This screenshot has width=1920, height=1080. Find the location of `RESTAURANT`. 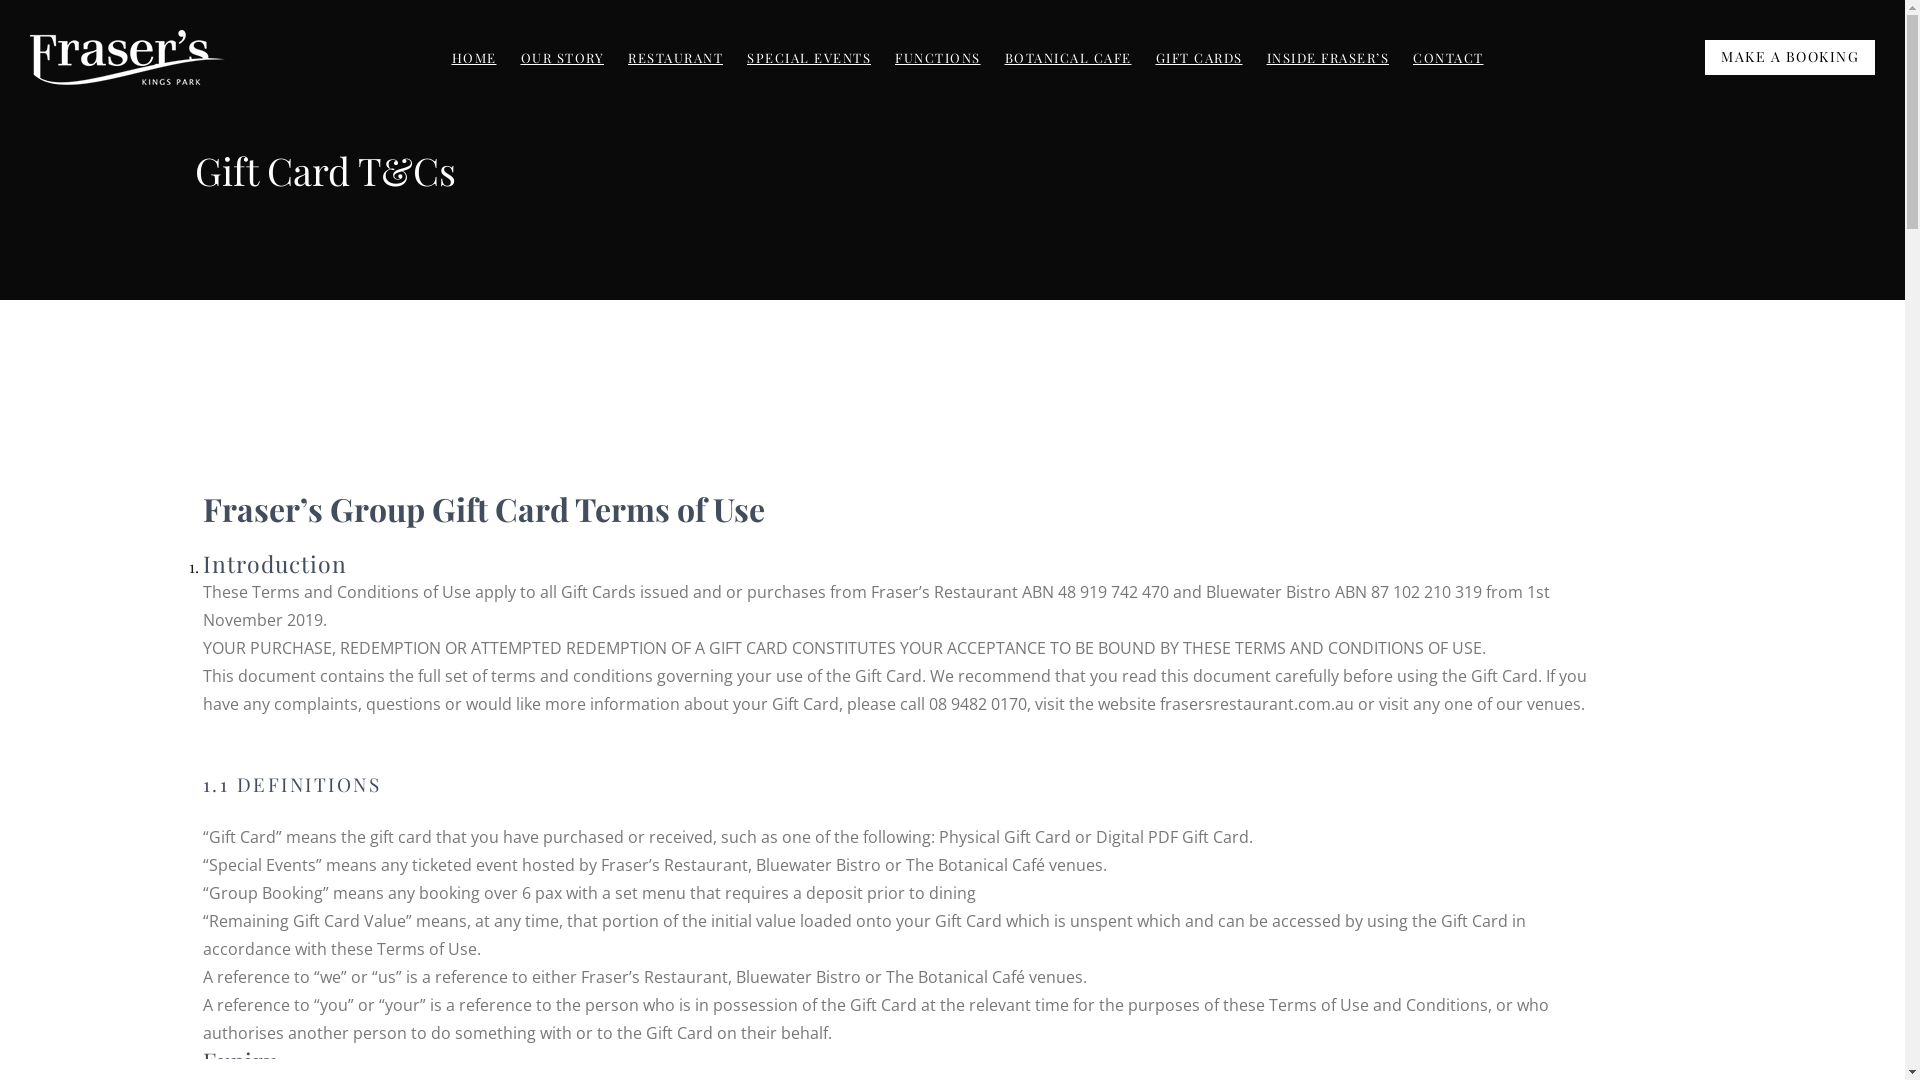

RESTAURANT is located at coordinates (676, 58).